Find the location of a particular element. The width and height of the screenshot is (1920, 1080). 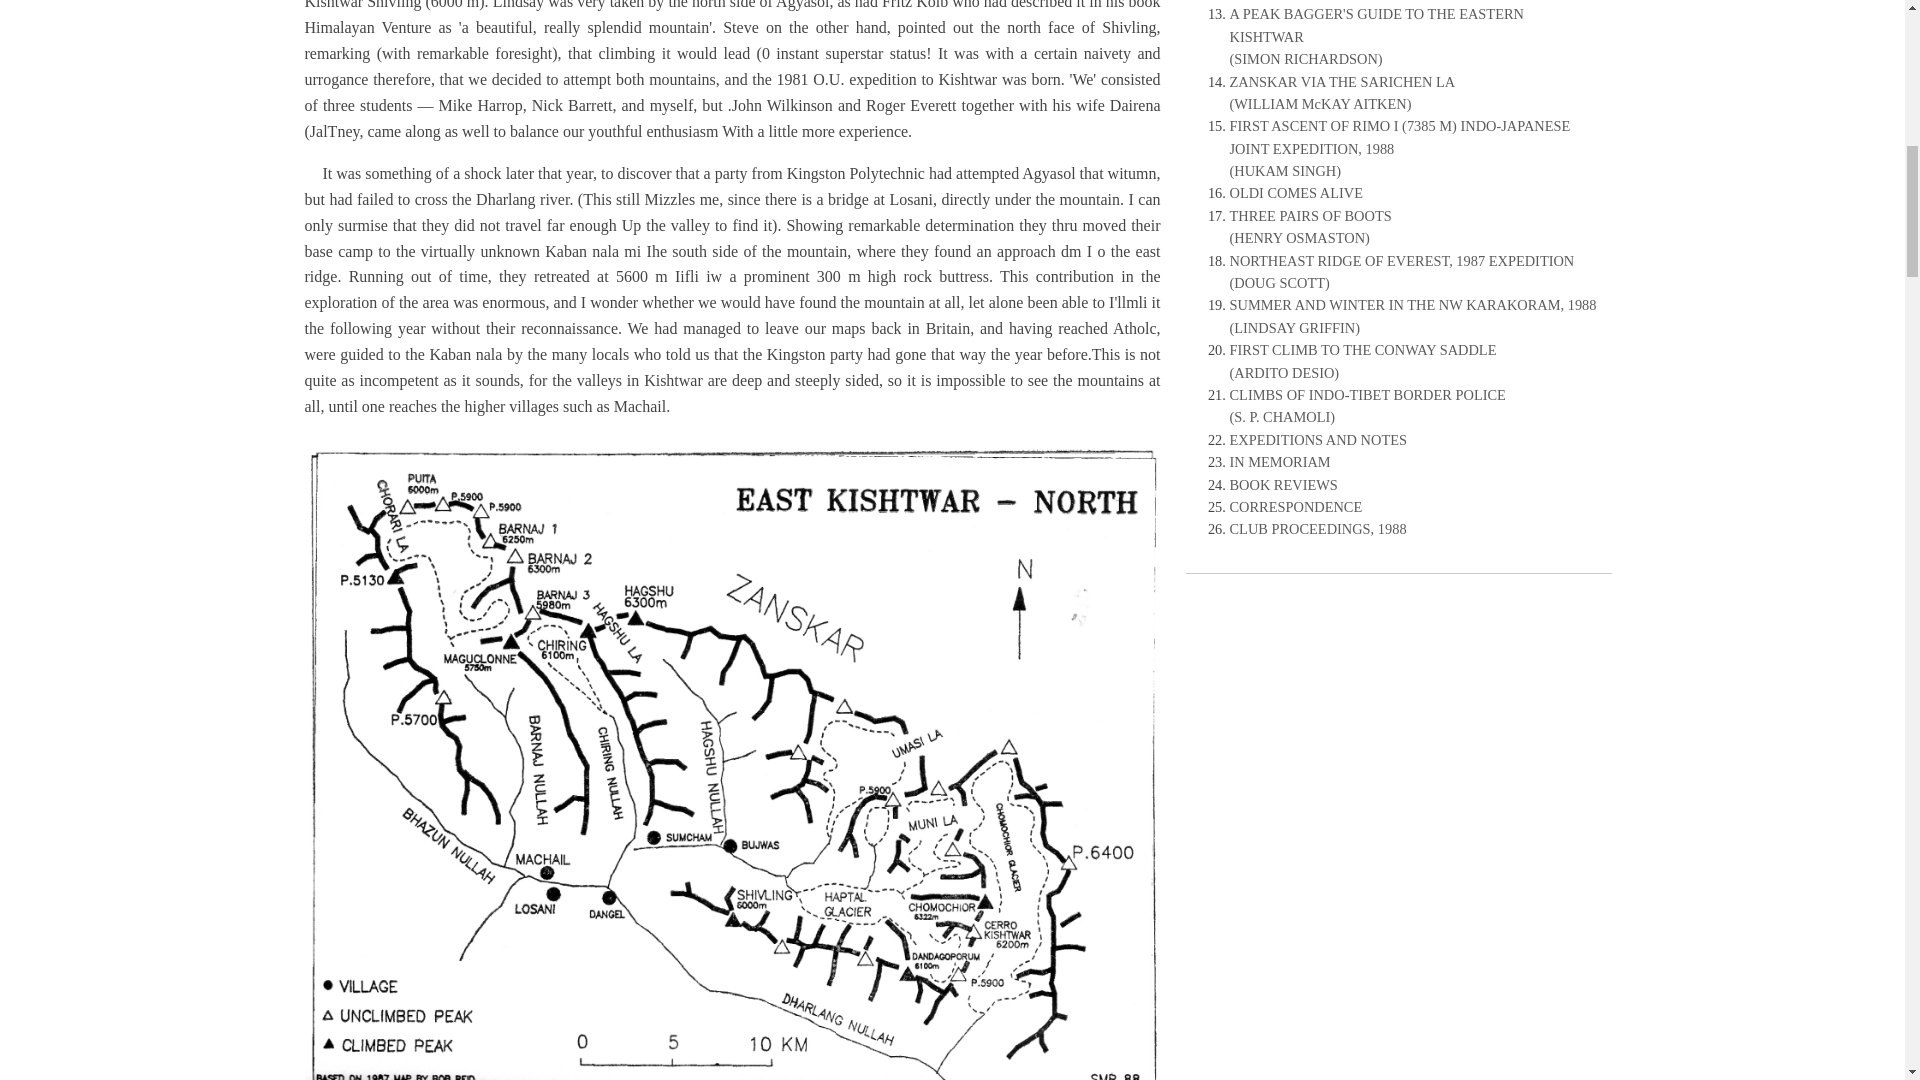

CORRESPONDENCE is located at coordinates (1296, 506).